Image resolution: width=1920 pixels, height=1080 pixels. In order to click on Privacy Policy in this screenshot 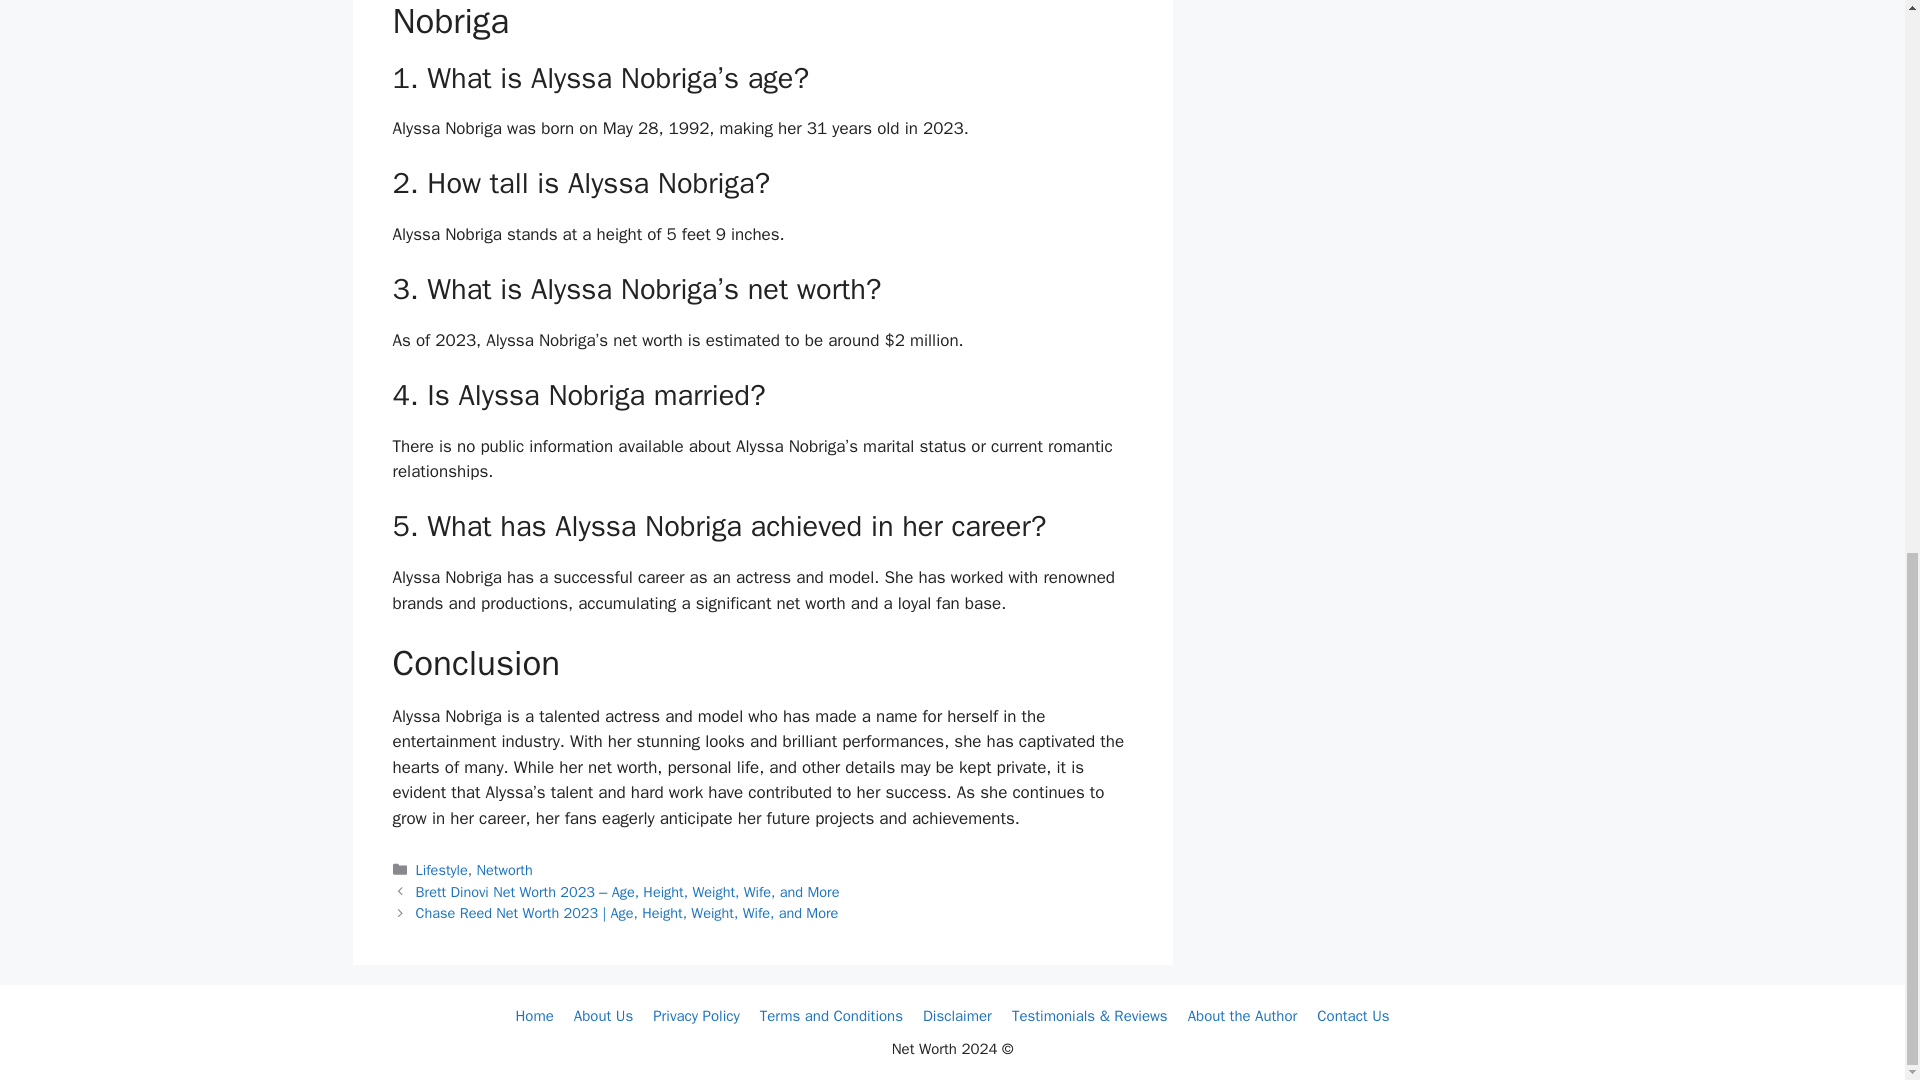, I will do `click(696, 1015)`.